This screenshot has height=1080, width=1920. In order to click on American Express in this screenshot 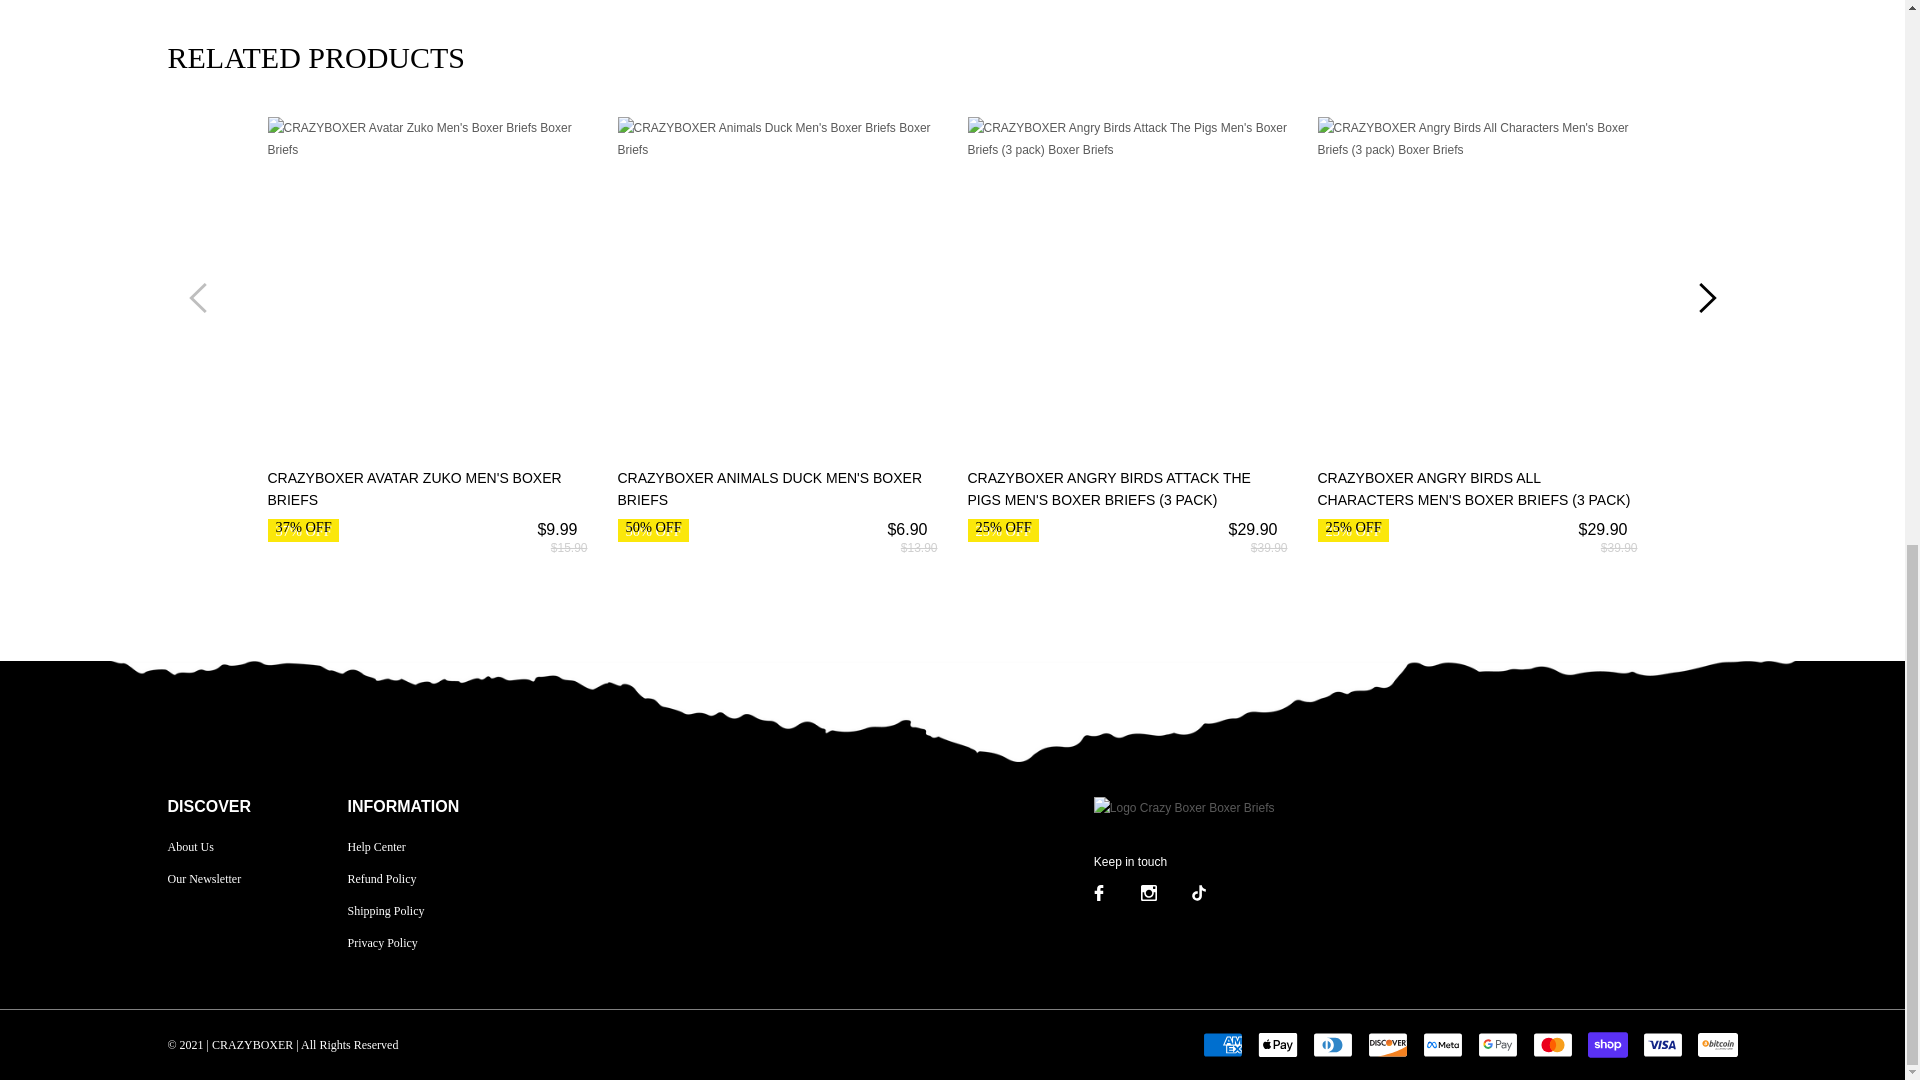, I will do `click(1222, 1044)`.